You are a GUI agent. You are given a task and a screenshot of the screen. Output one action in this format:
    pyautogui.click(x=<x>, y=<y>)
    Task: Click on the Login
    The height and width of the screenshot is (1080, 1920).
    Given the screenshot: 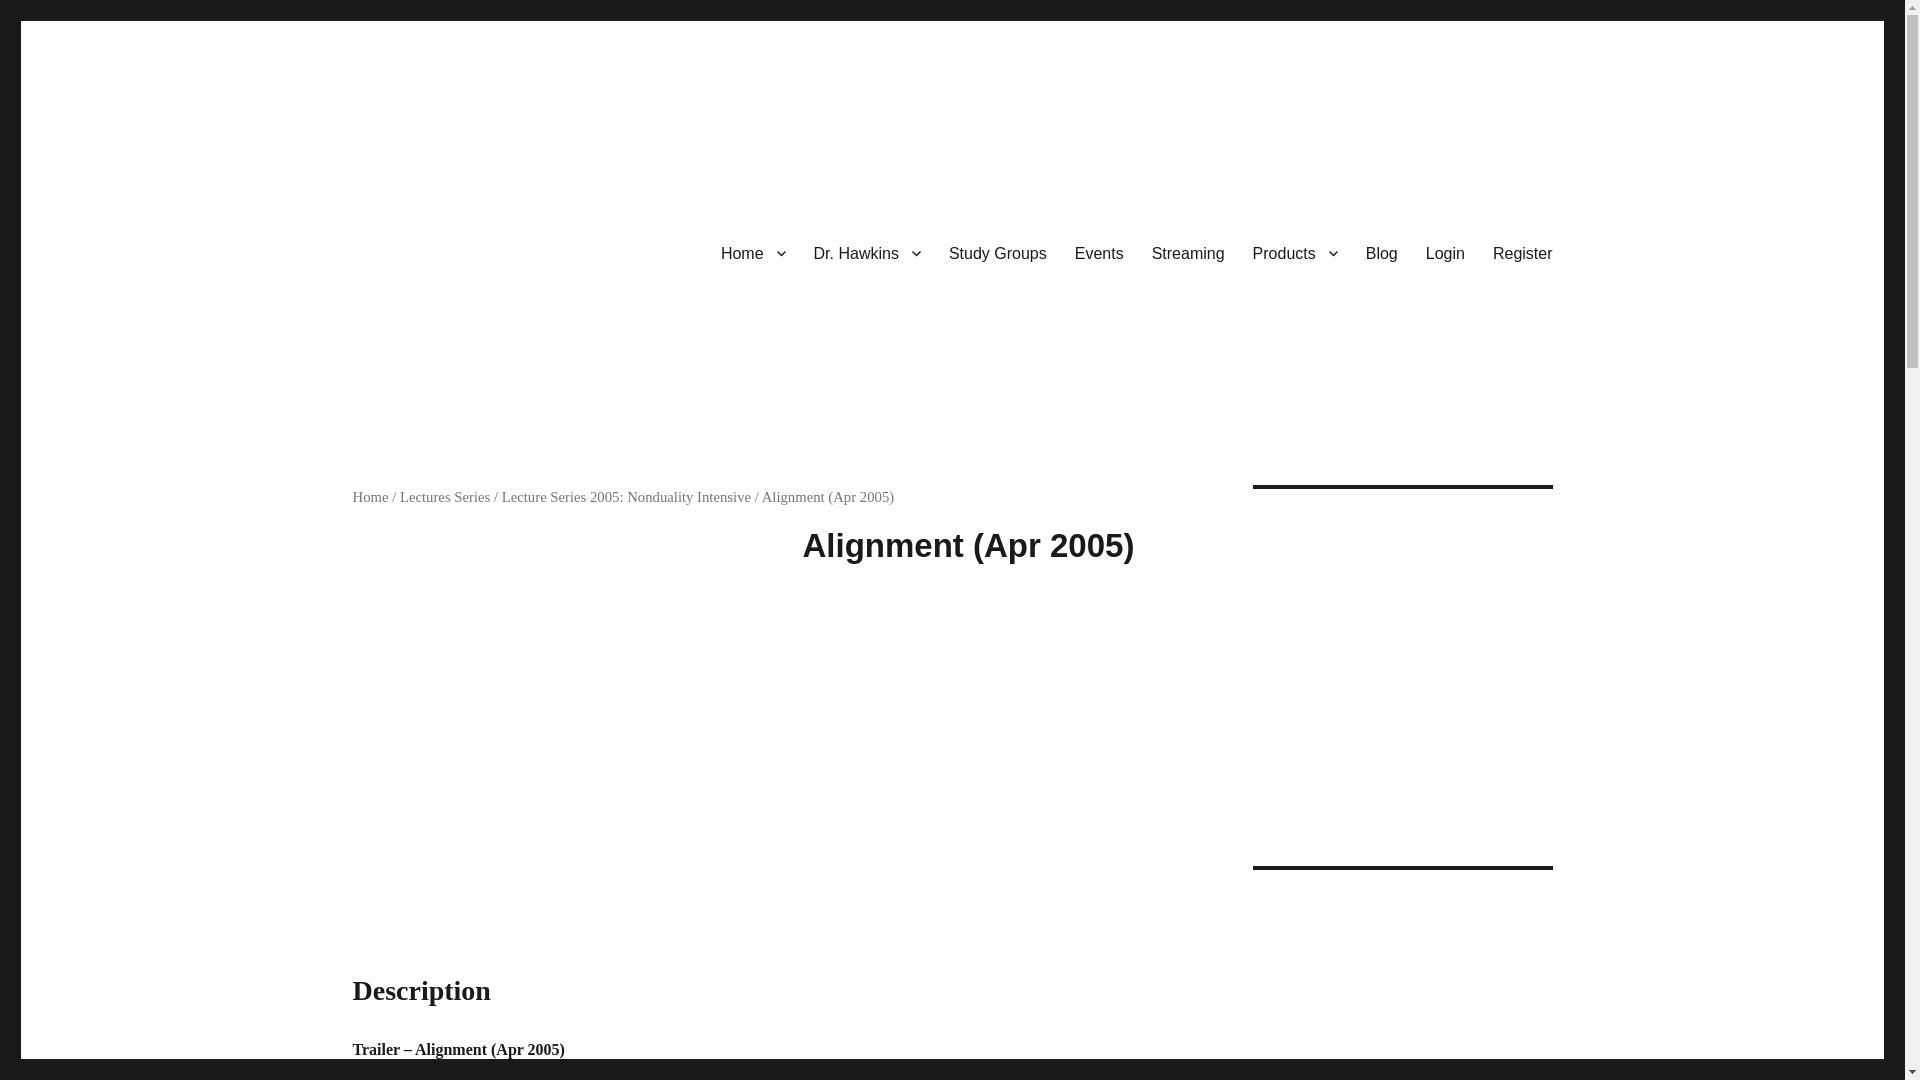 What is the action you would take?
    pyautogui.click(x=1444, y=253)
    